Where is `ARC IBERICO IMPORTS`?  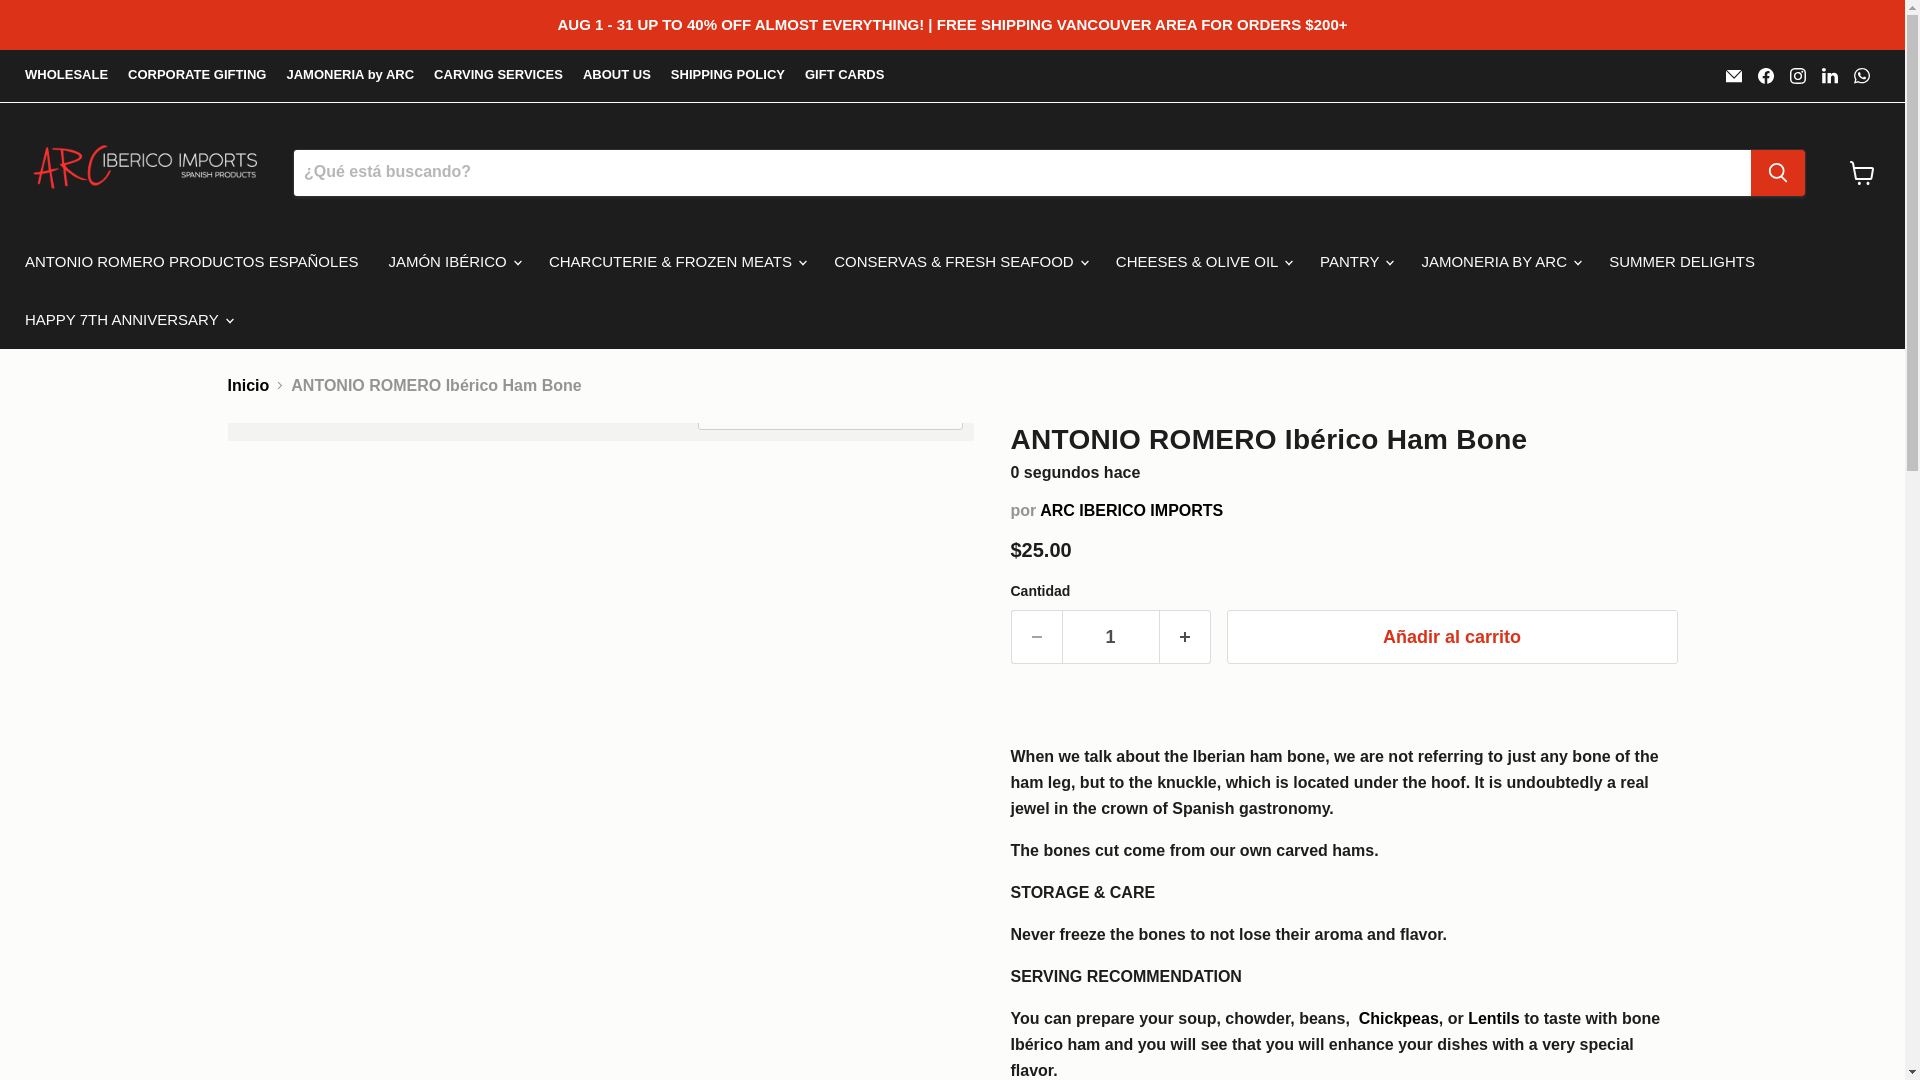 ARC IBERICO IMPORTS is located at coordinates (1132, 510).